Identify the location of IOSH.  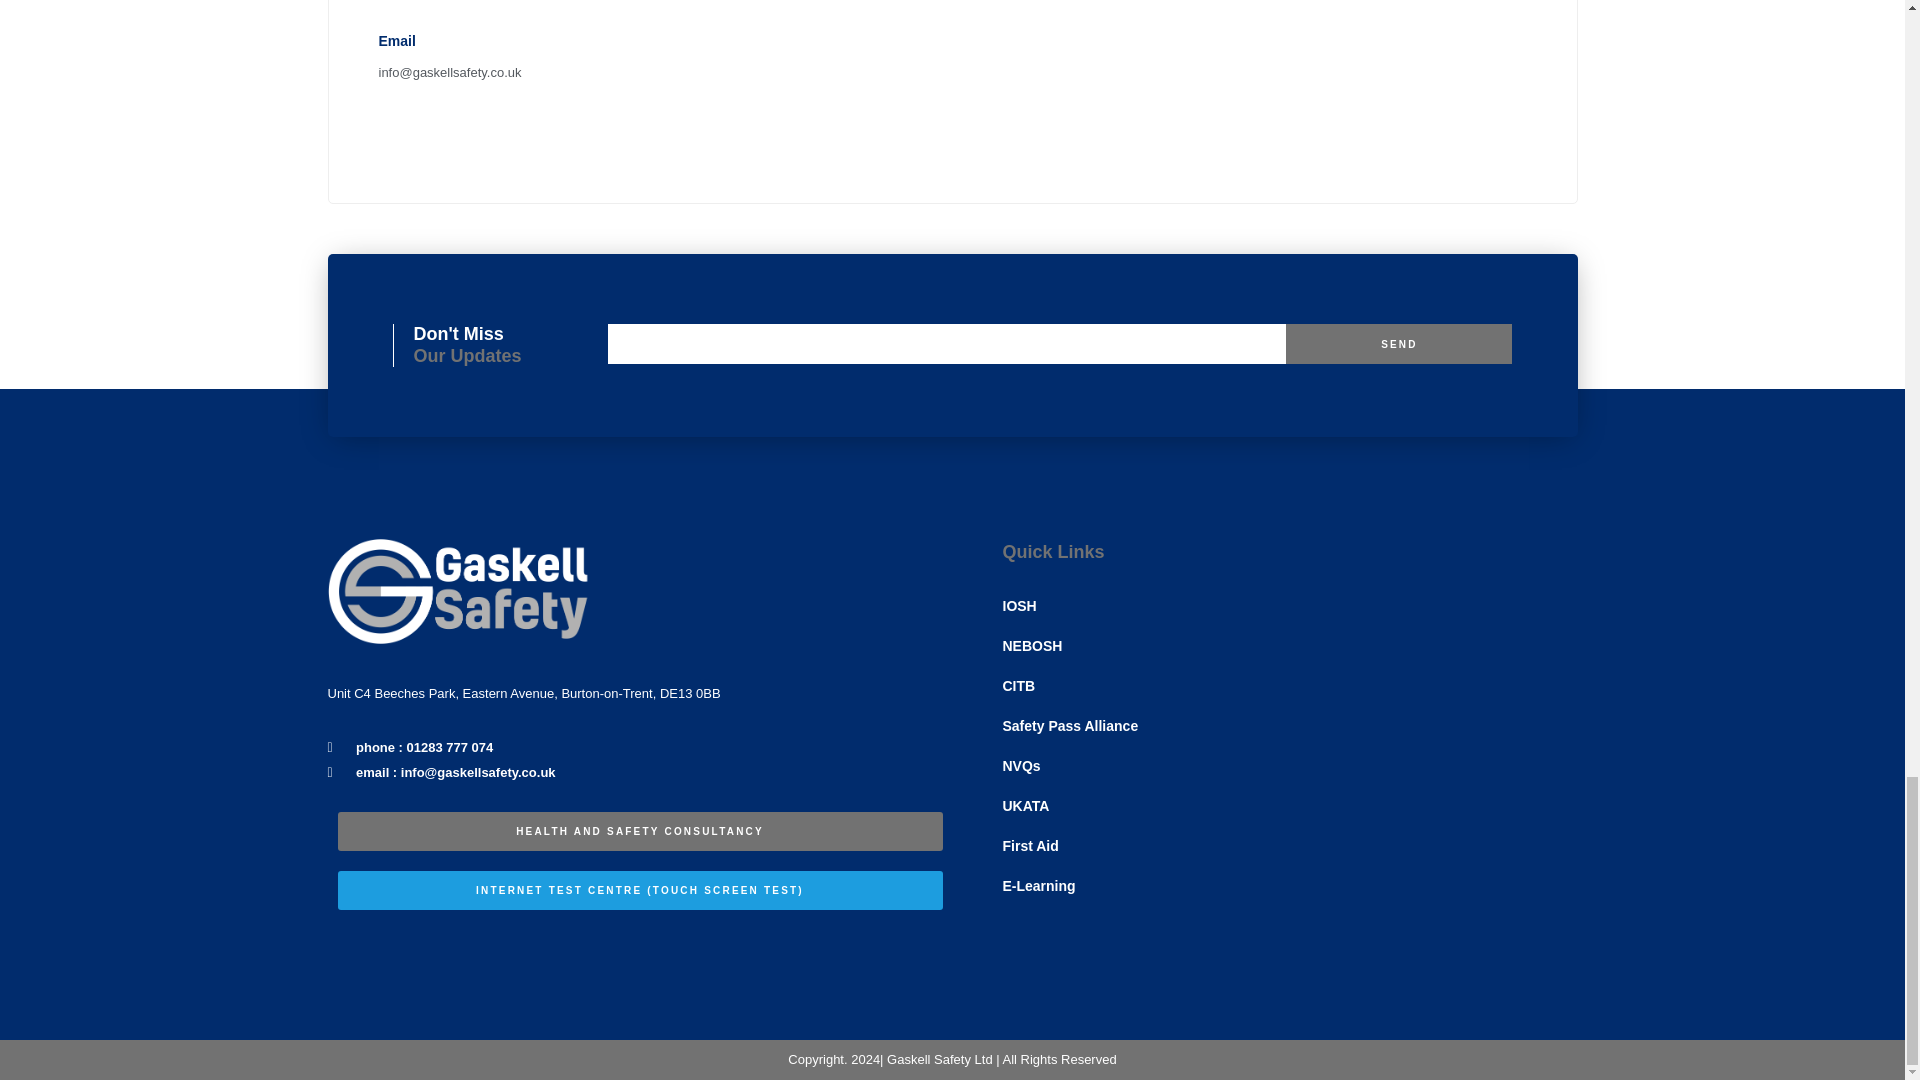
(1289, 606).